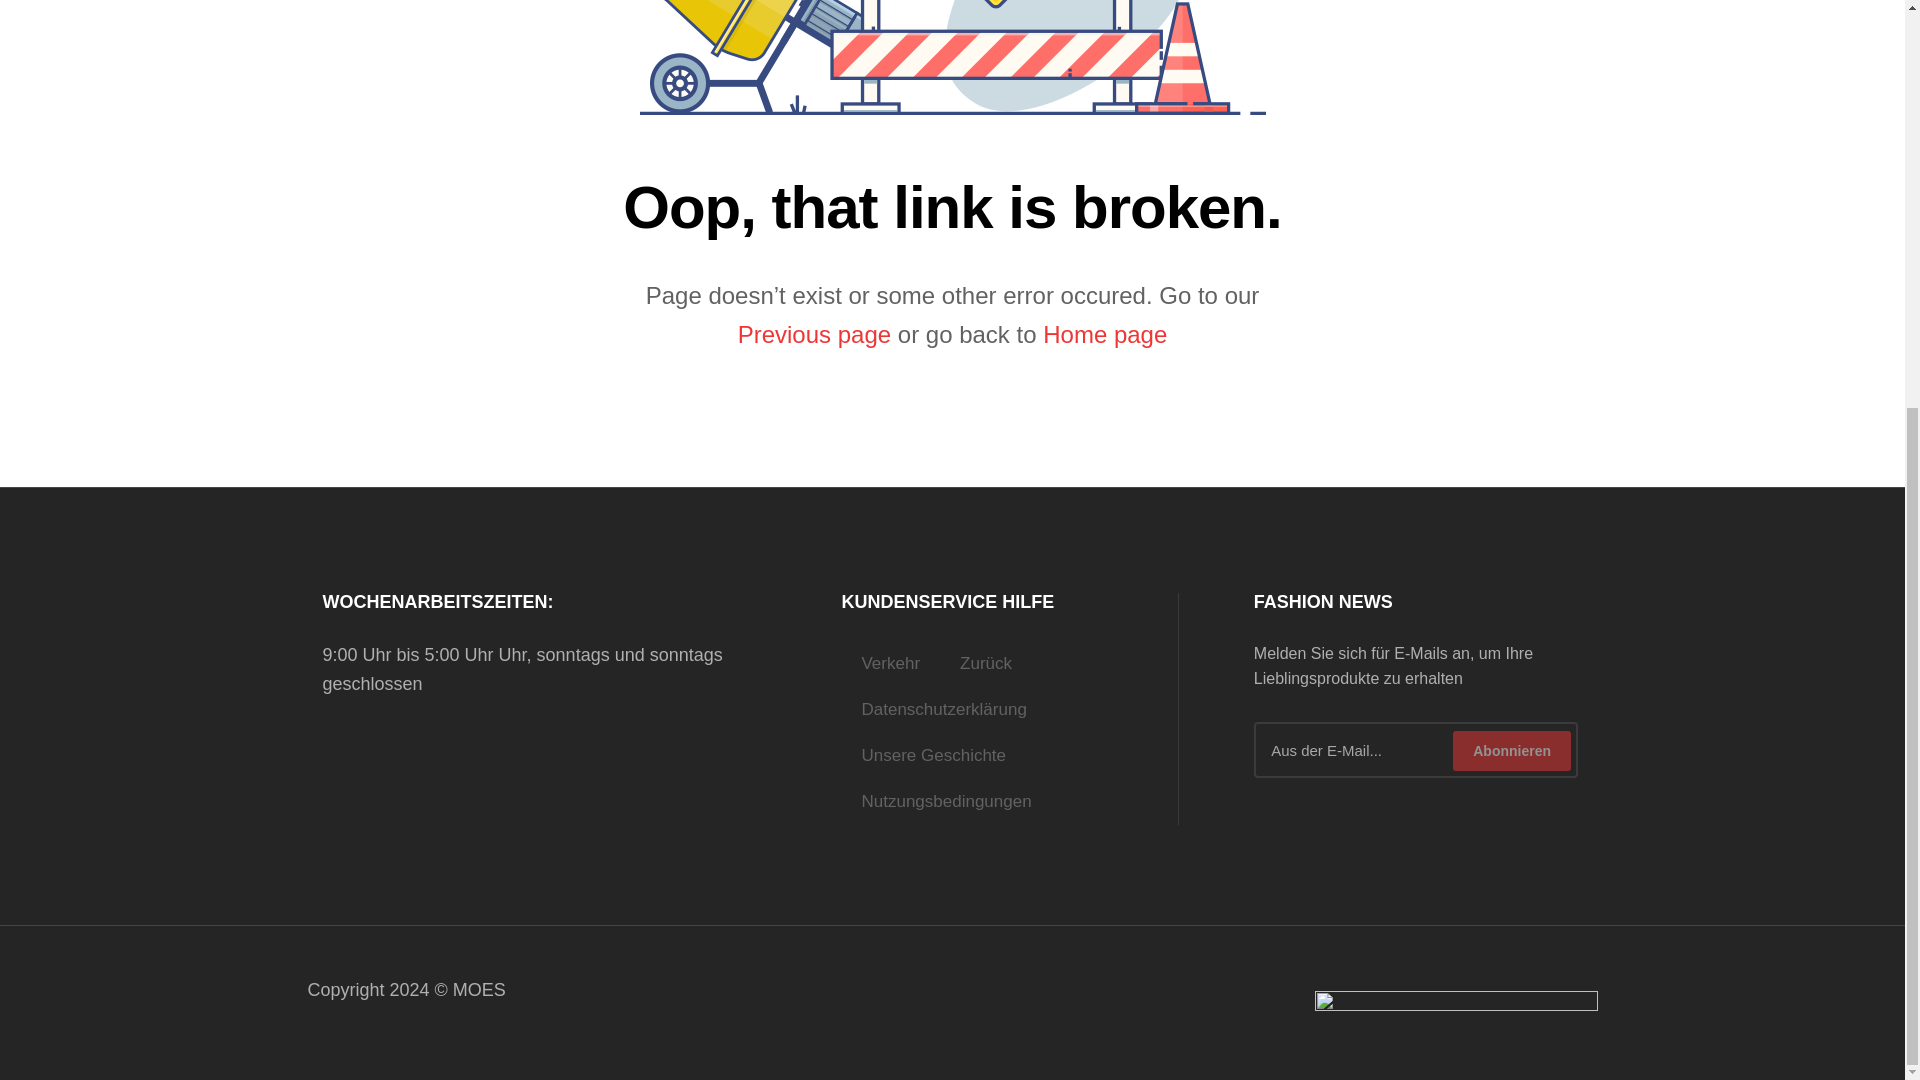 This screenshot has width=1920, height=1080. What do you see at coordinates (932, 756) in the screenshot?
I see `Unsere Geschichte` at bounding box center [932, 756].